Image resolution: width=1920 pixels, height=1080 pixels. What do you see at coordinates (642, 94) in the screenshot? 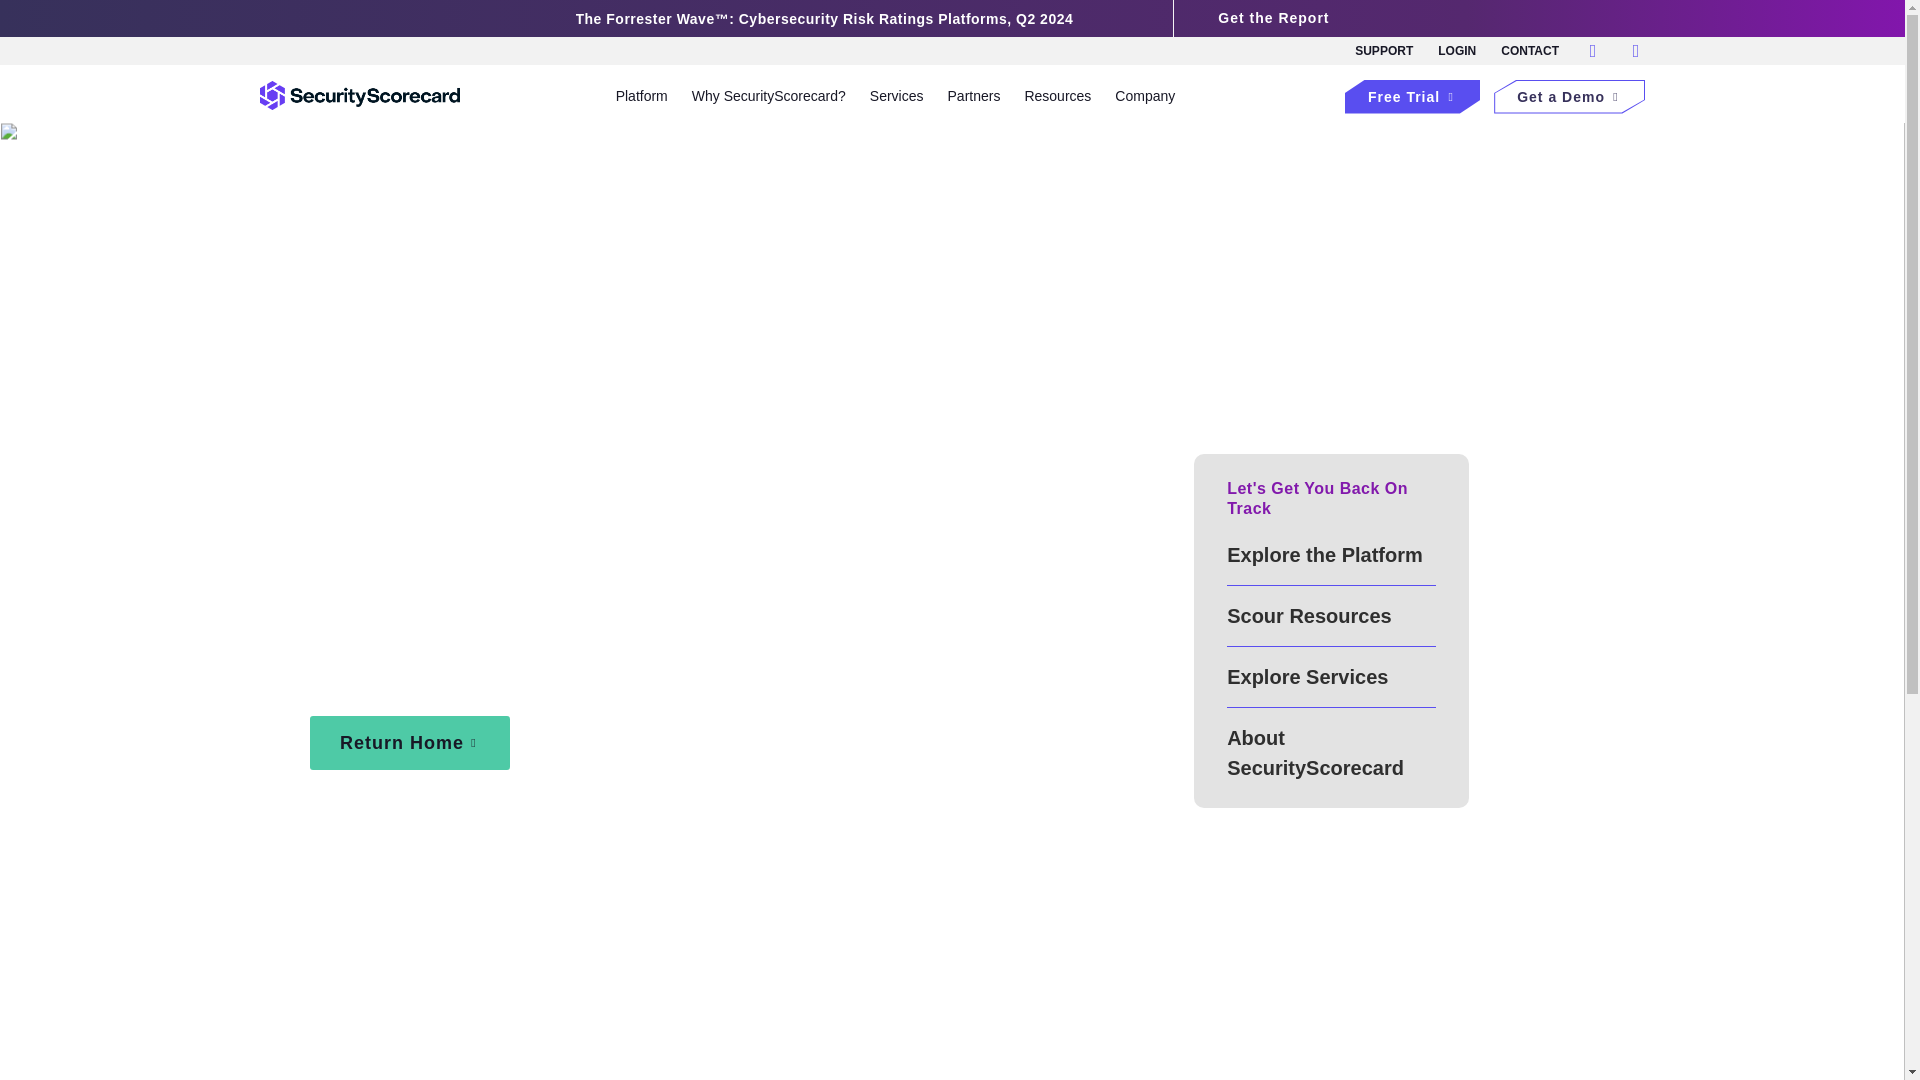
I see `Platform` at bounding box center [642, 94].